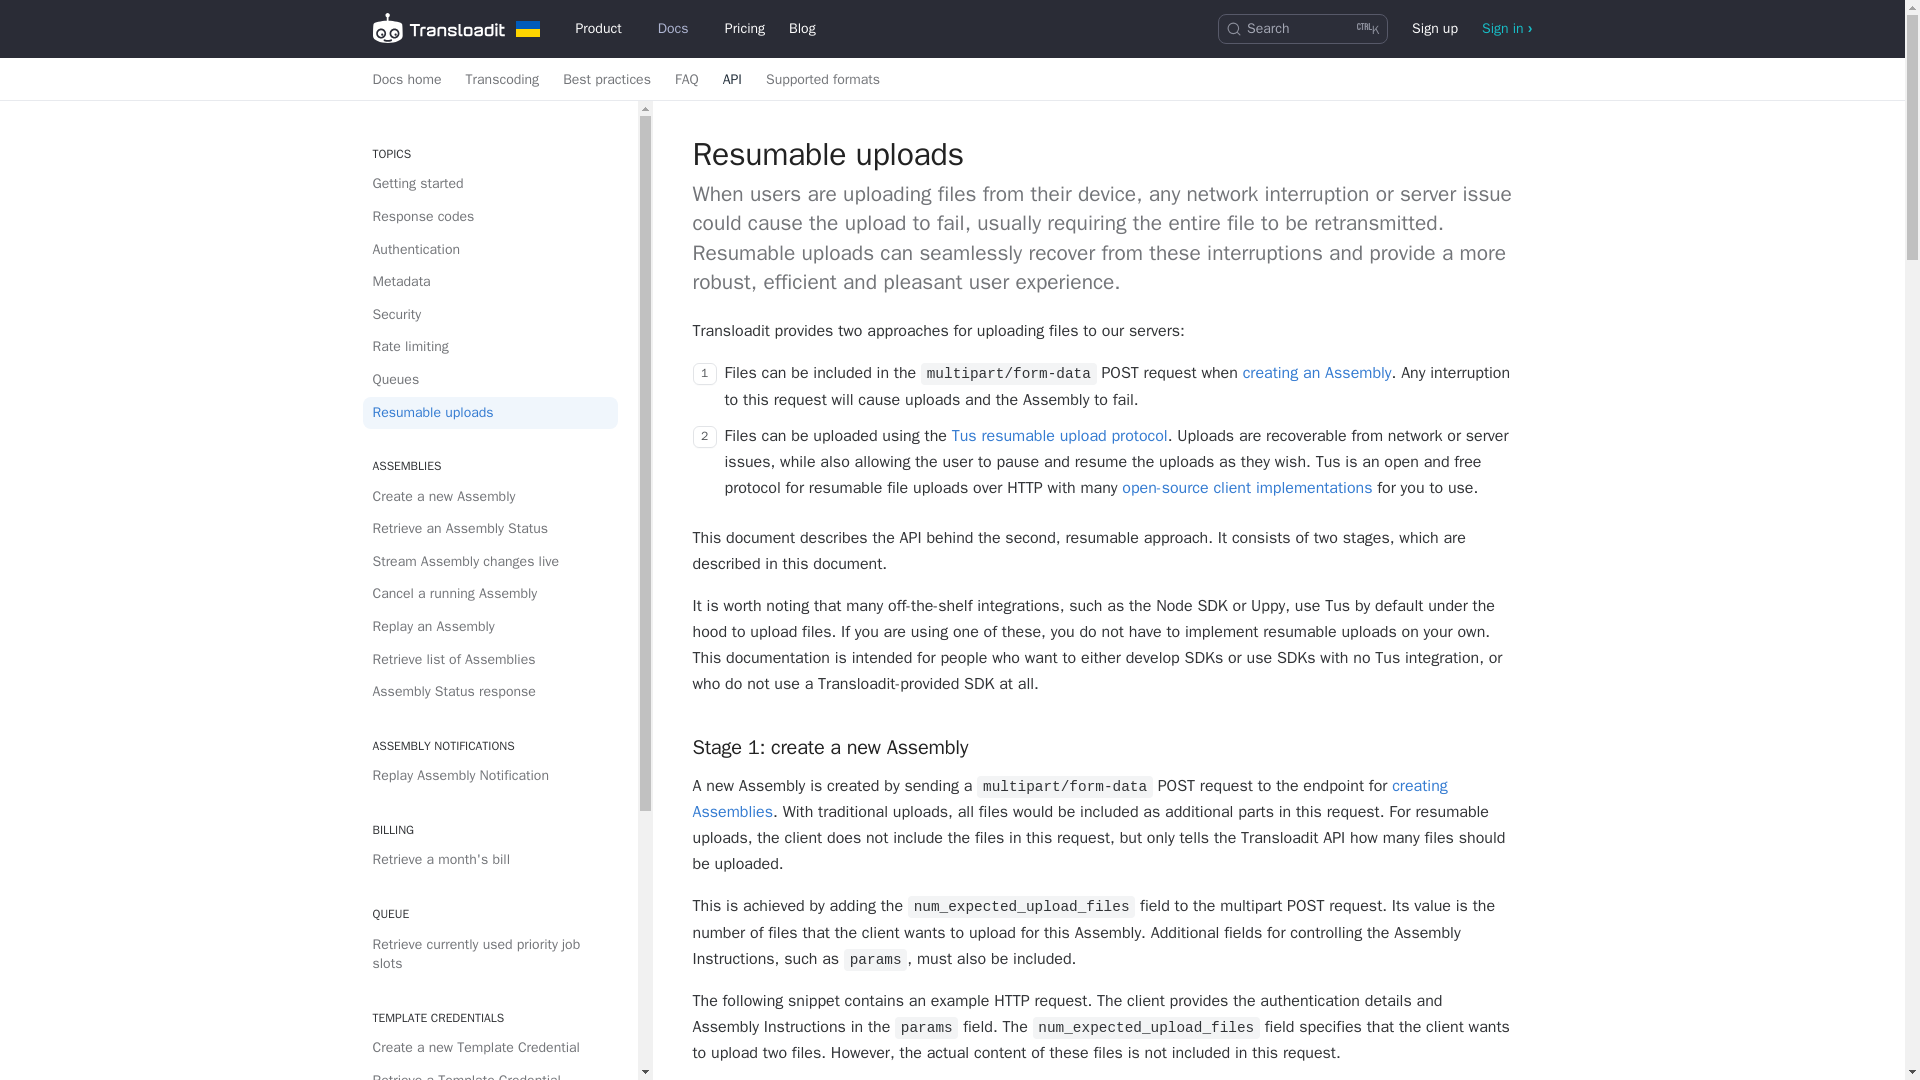 The image size is (1920, 1080). Describe the element at coordinates (678, 29) in the screenshot. I see `Docs home` at that location.